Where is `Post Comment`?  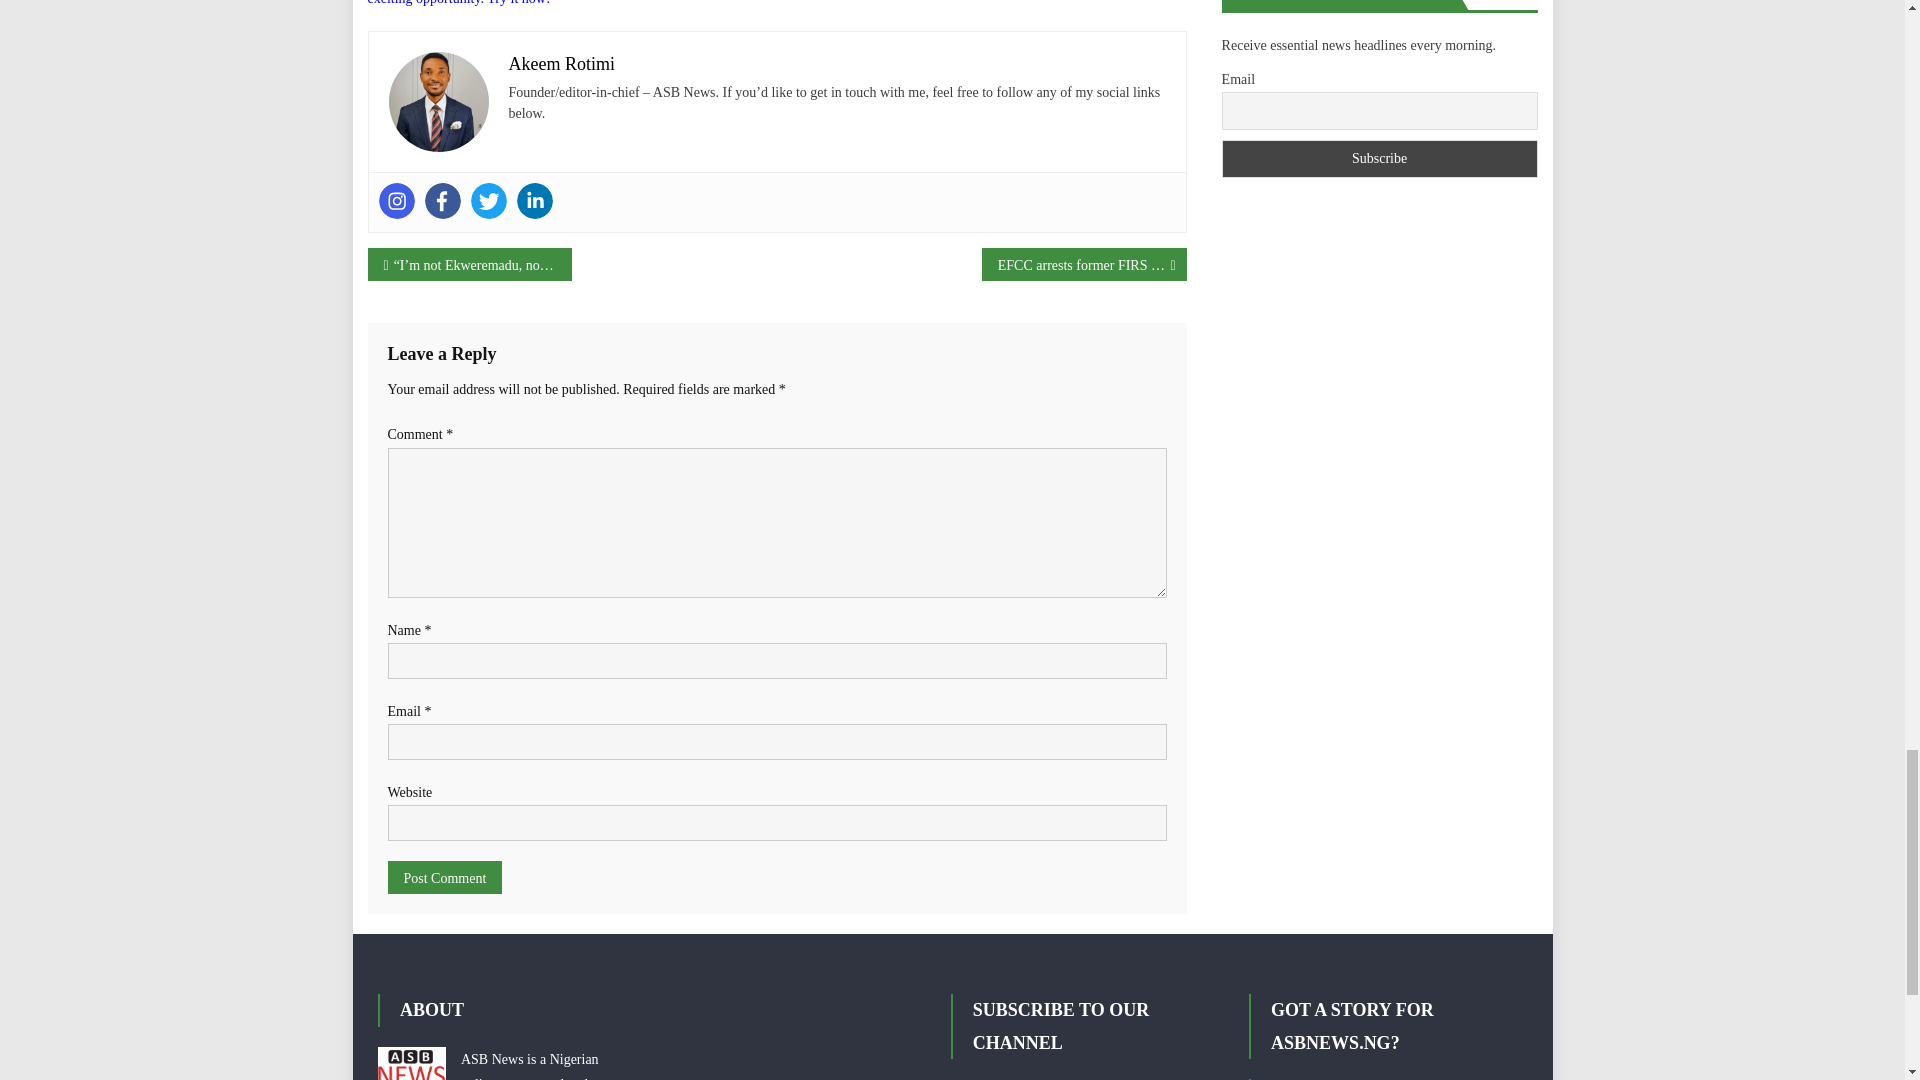 Post Comment is located at coordinates (445, 877).